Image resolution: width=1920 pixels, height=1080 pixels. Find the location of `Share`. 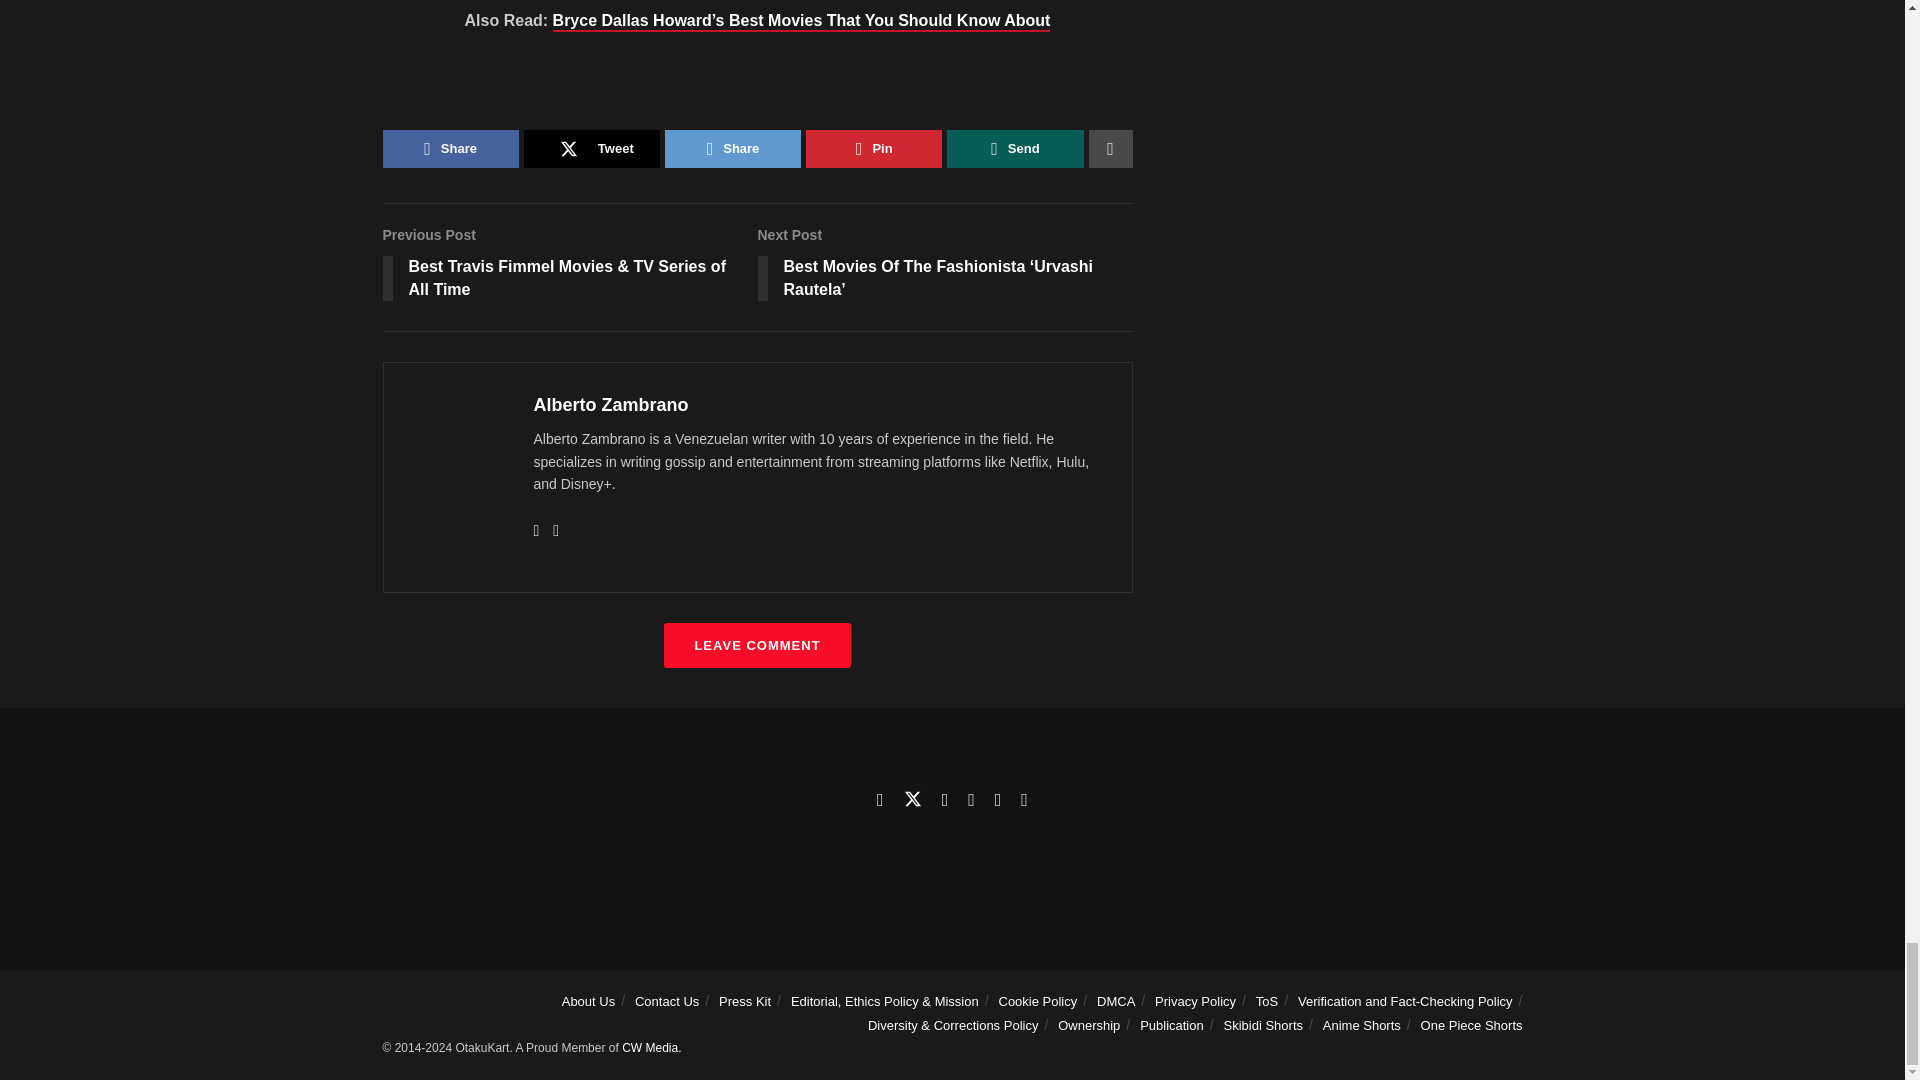

Share is located at coordinates (732, 148).